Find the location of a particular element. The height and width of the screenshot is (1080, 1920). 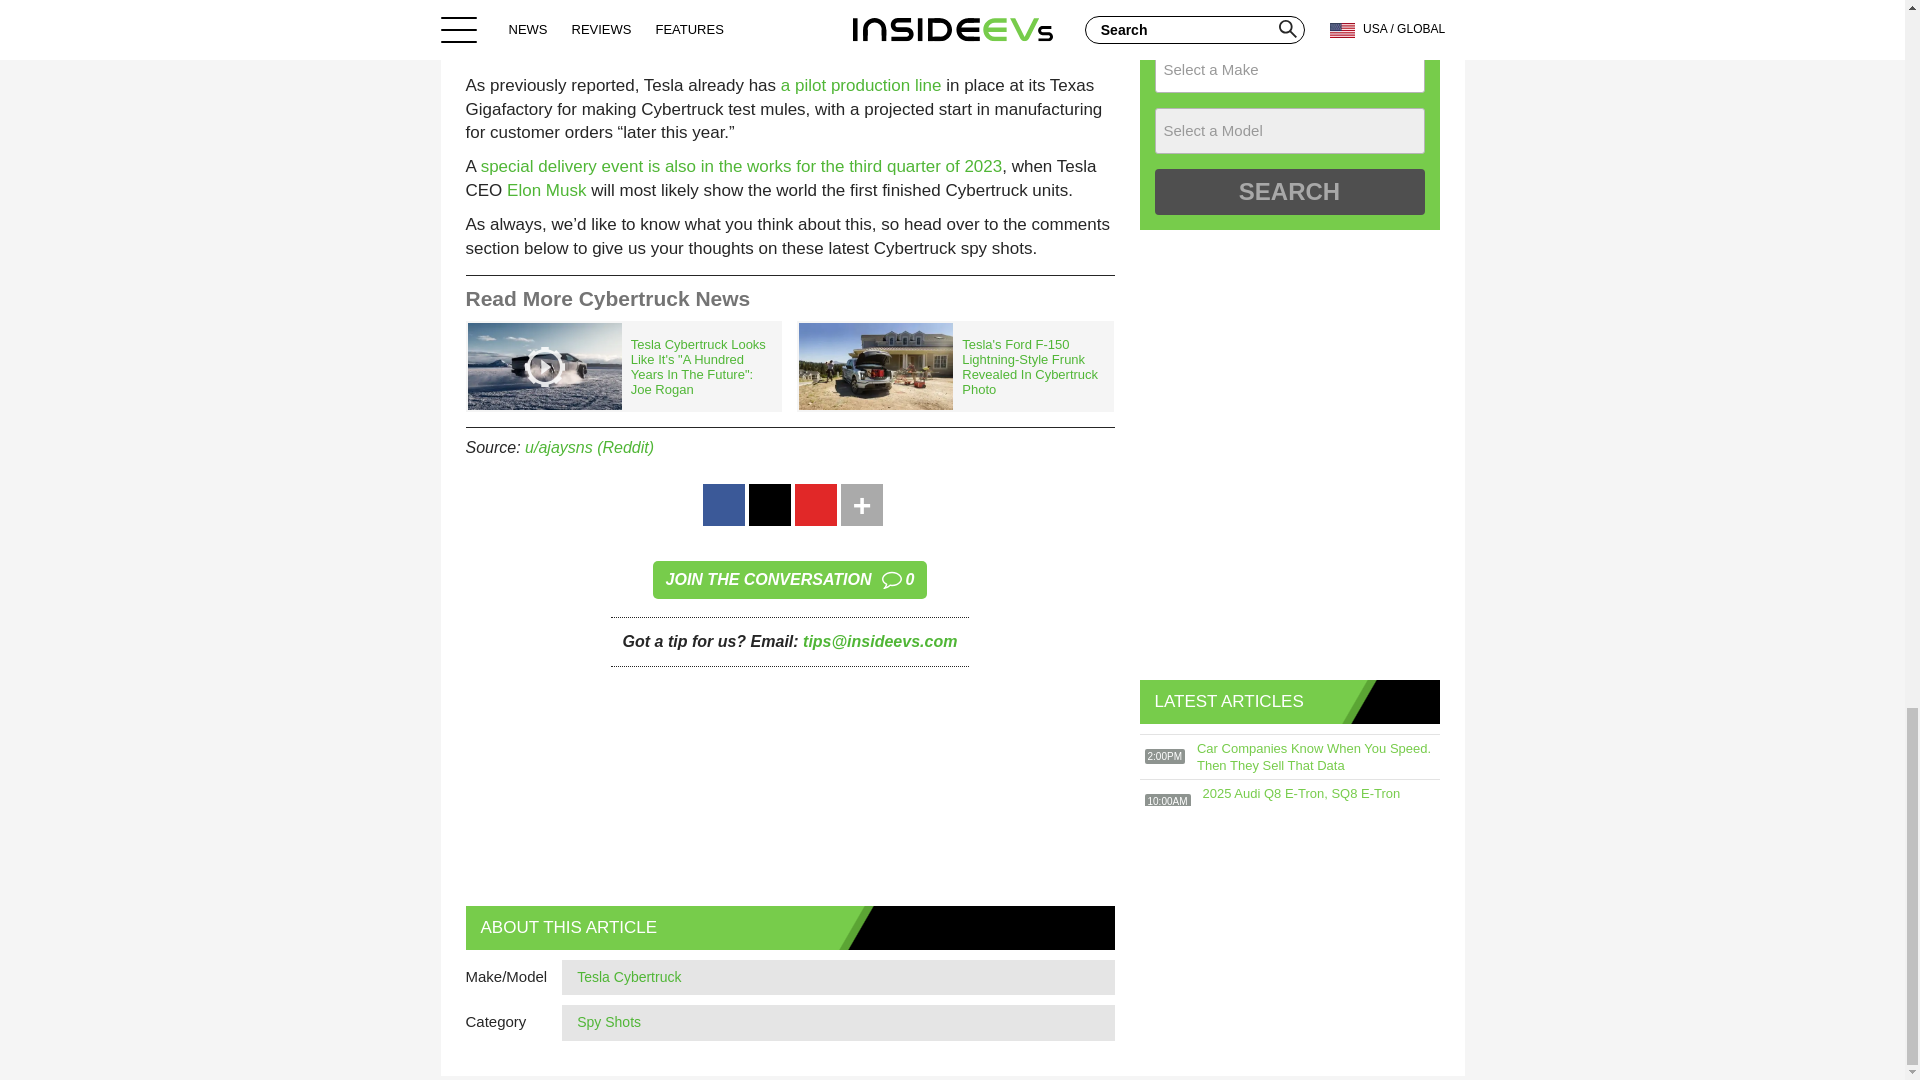

a pilot production line is located at coordinates (862, 85).